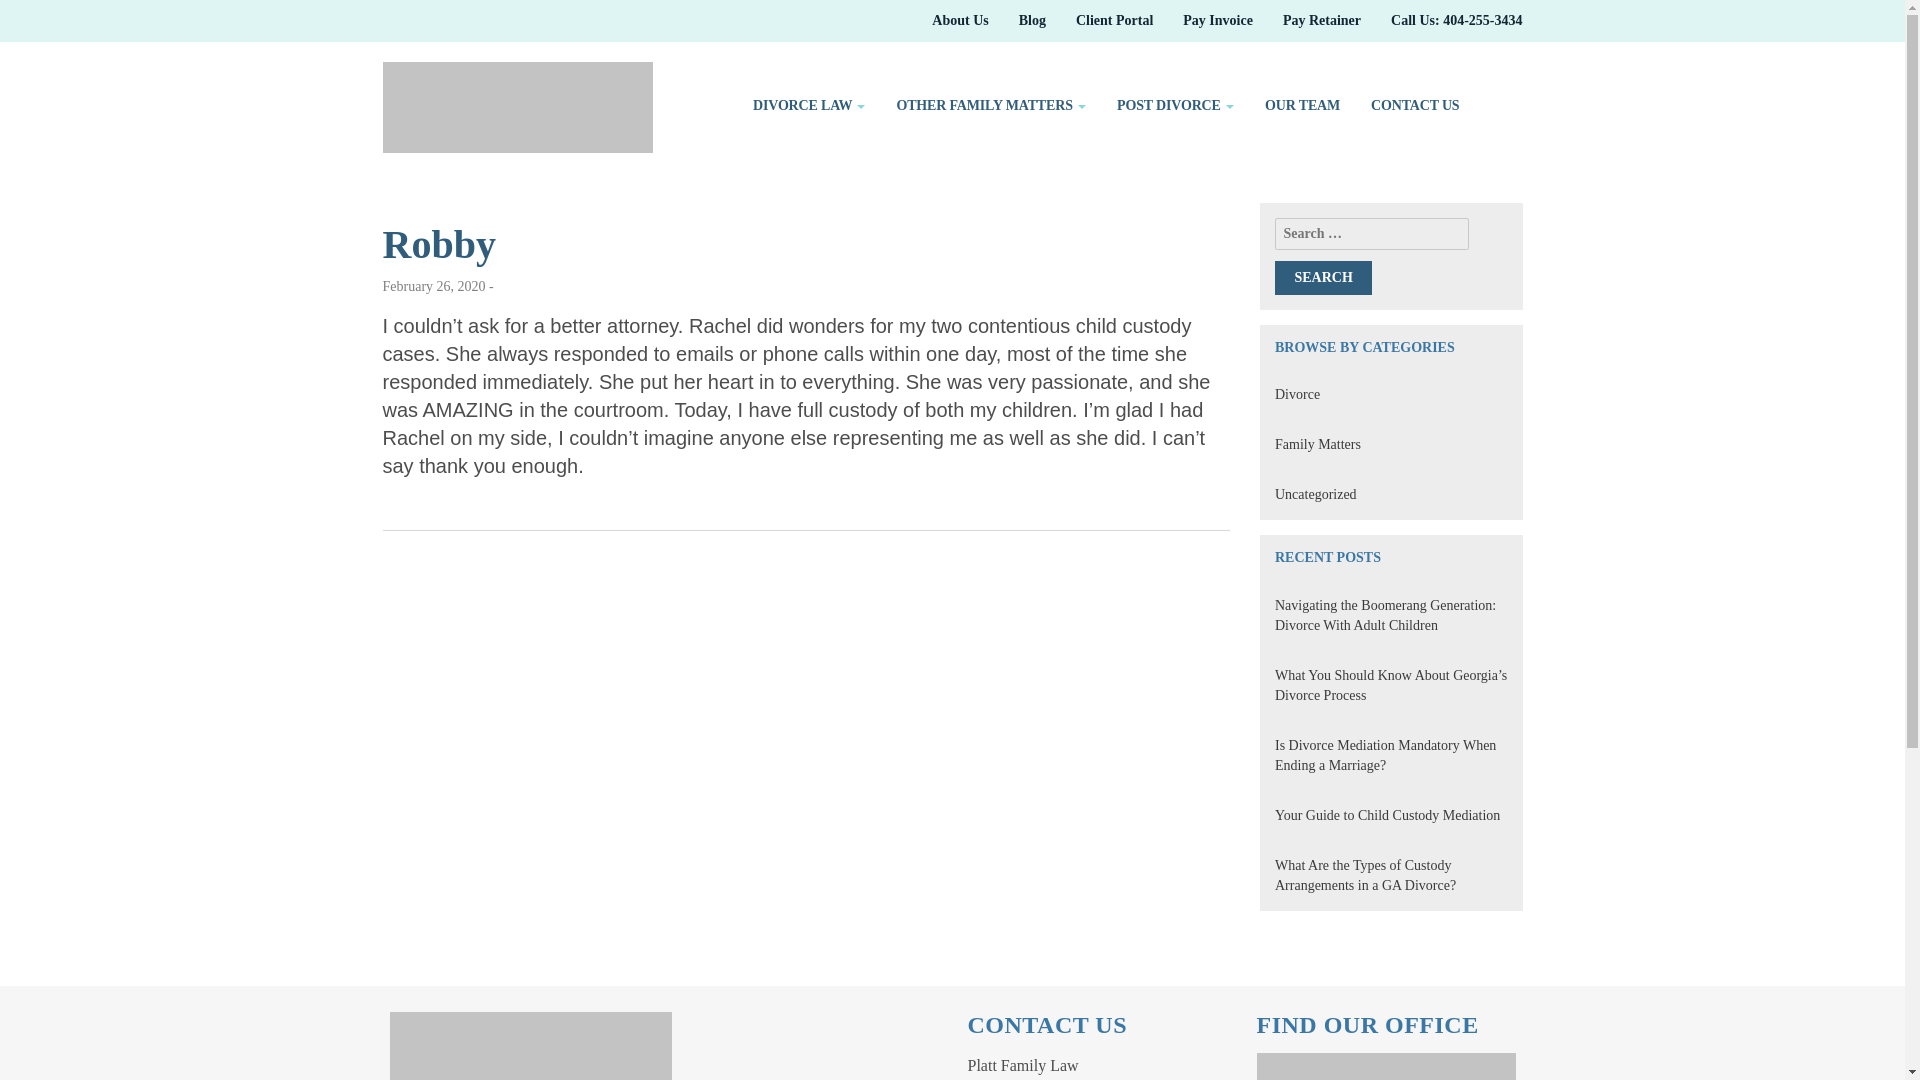  What do you see at coordinates (1323, 278) in the screenshot?
I see `Search` at bounding box center [1323, 278].